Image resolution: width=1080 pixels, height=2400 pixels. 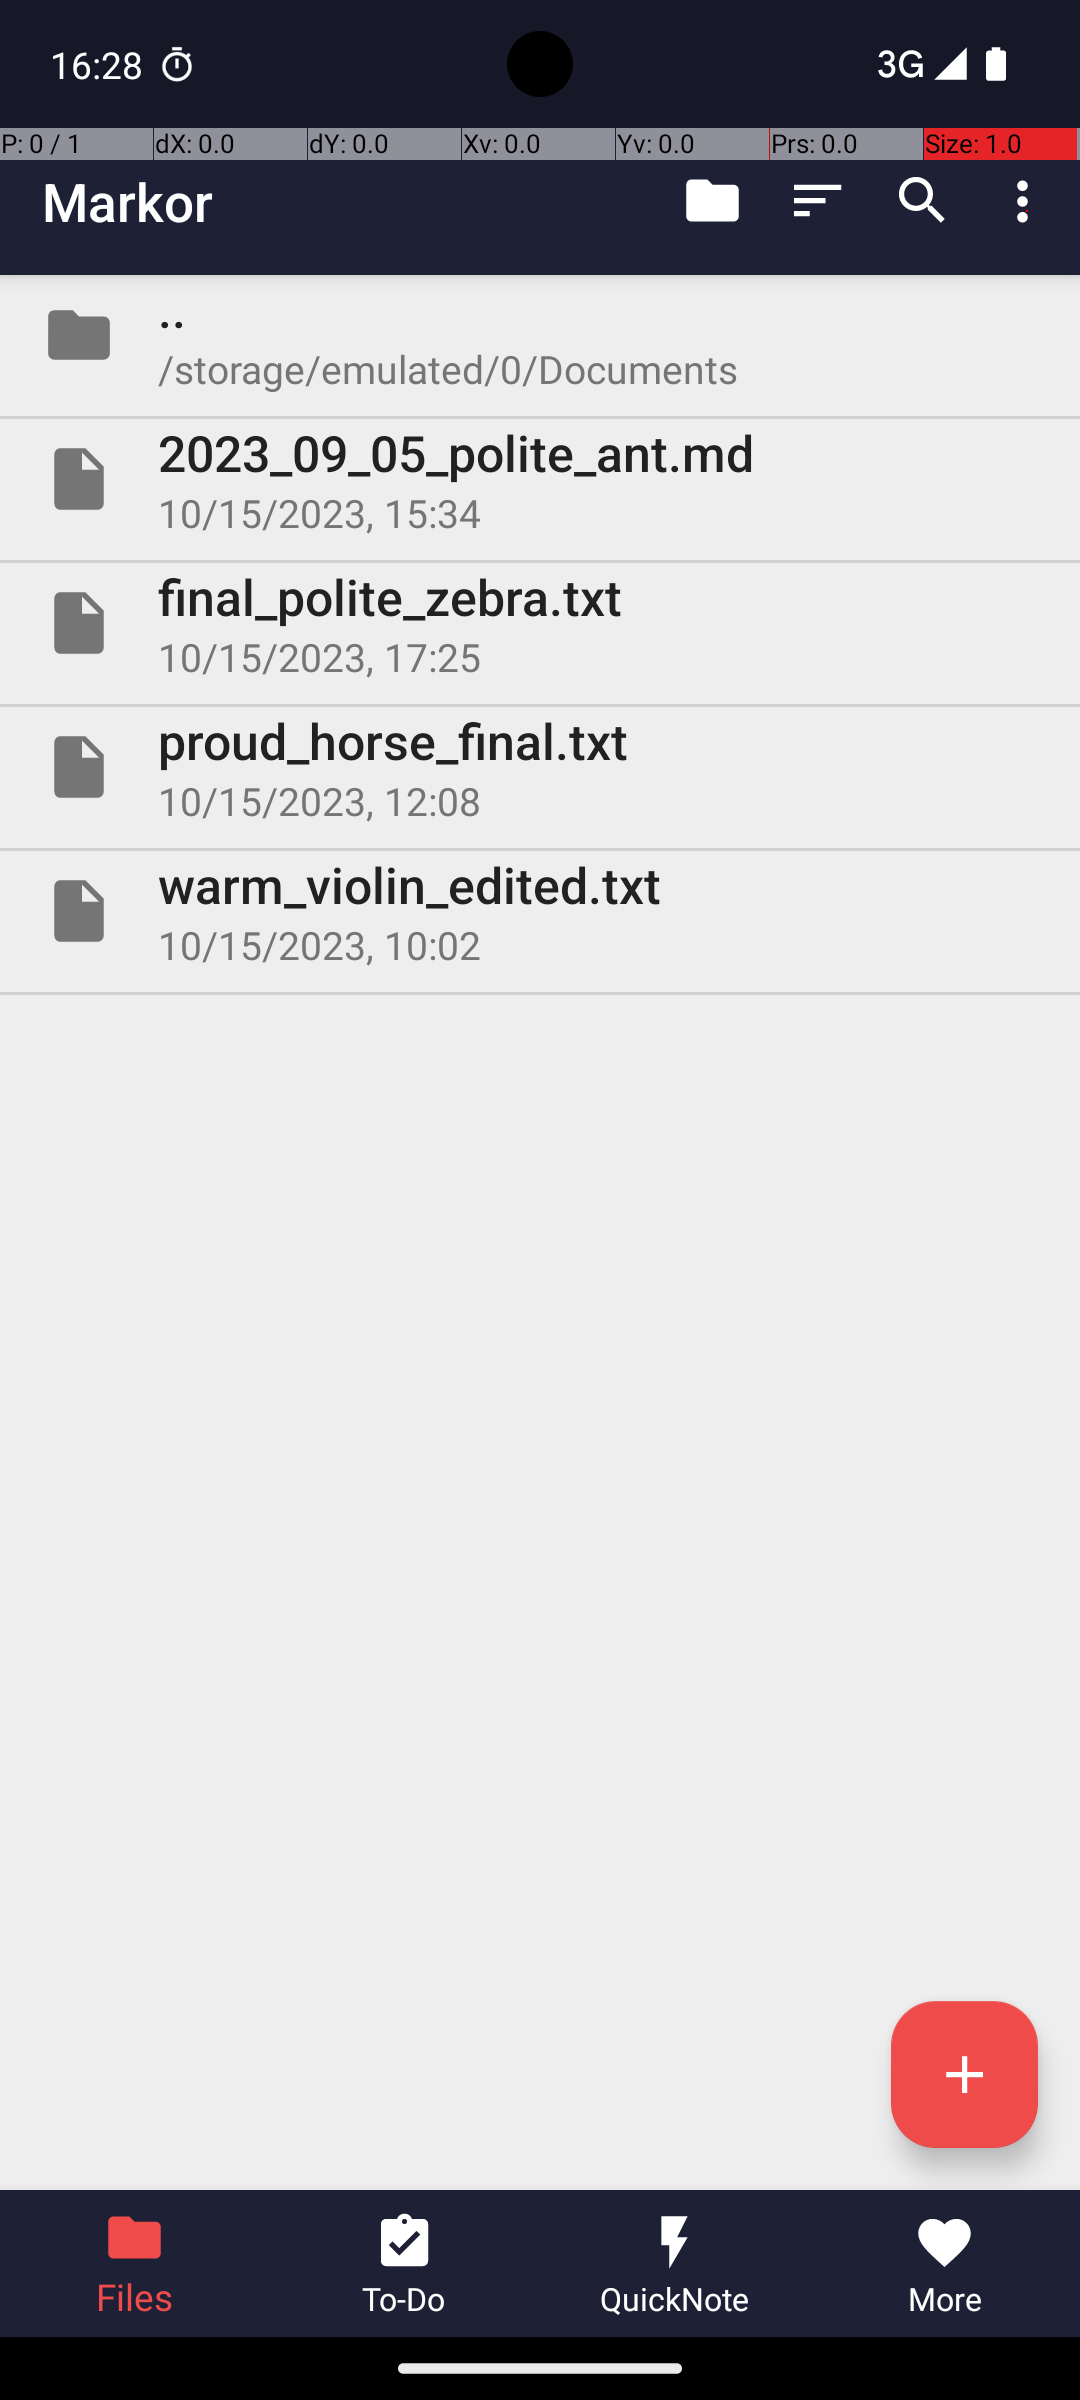 I want to click on File warm_violin_edited.txt , so click(x=540, y=910).